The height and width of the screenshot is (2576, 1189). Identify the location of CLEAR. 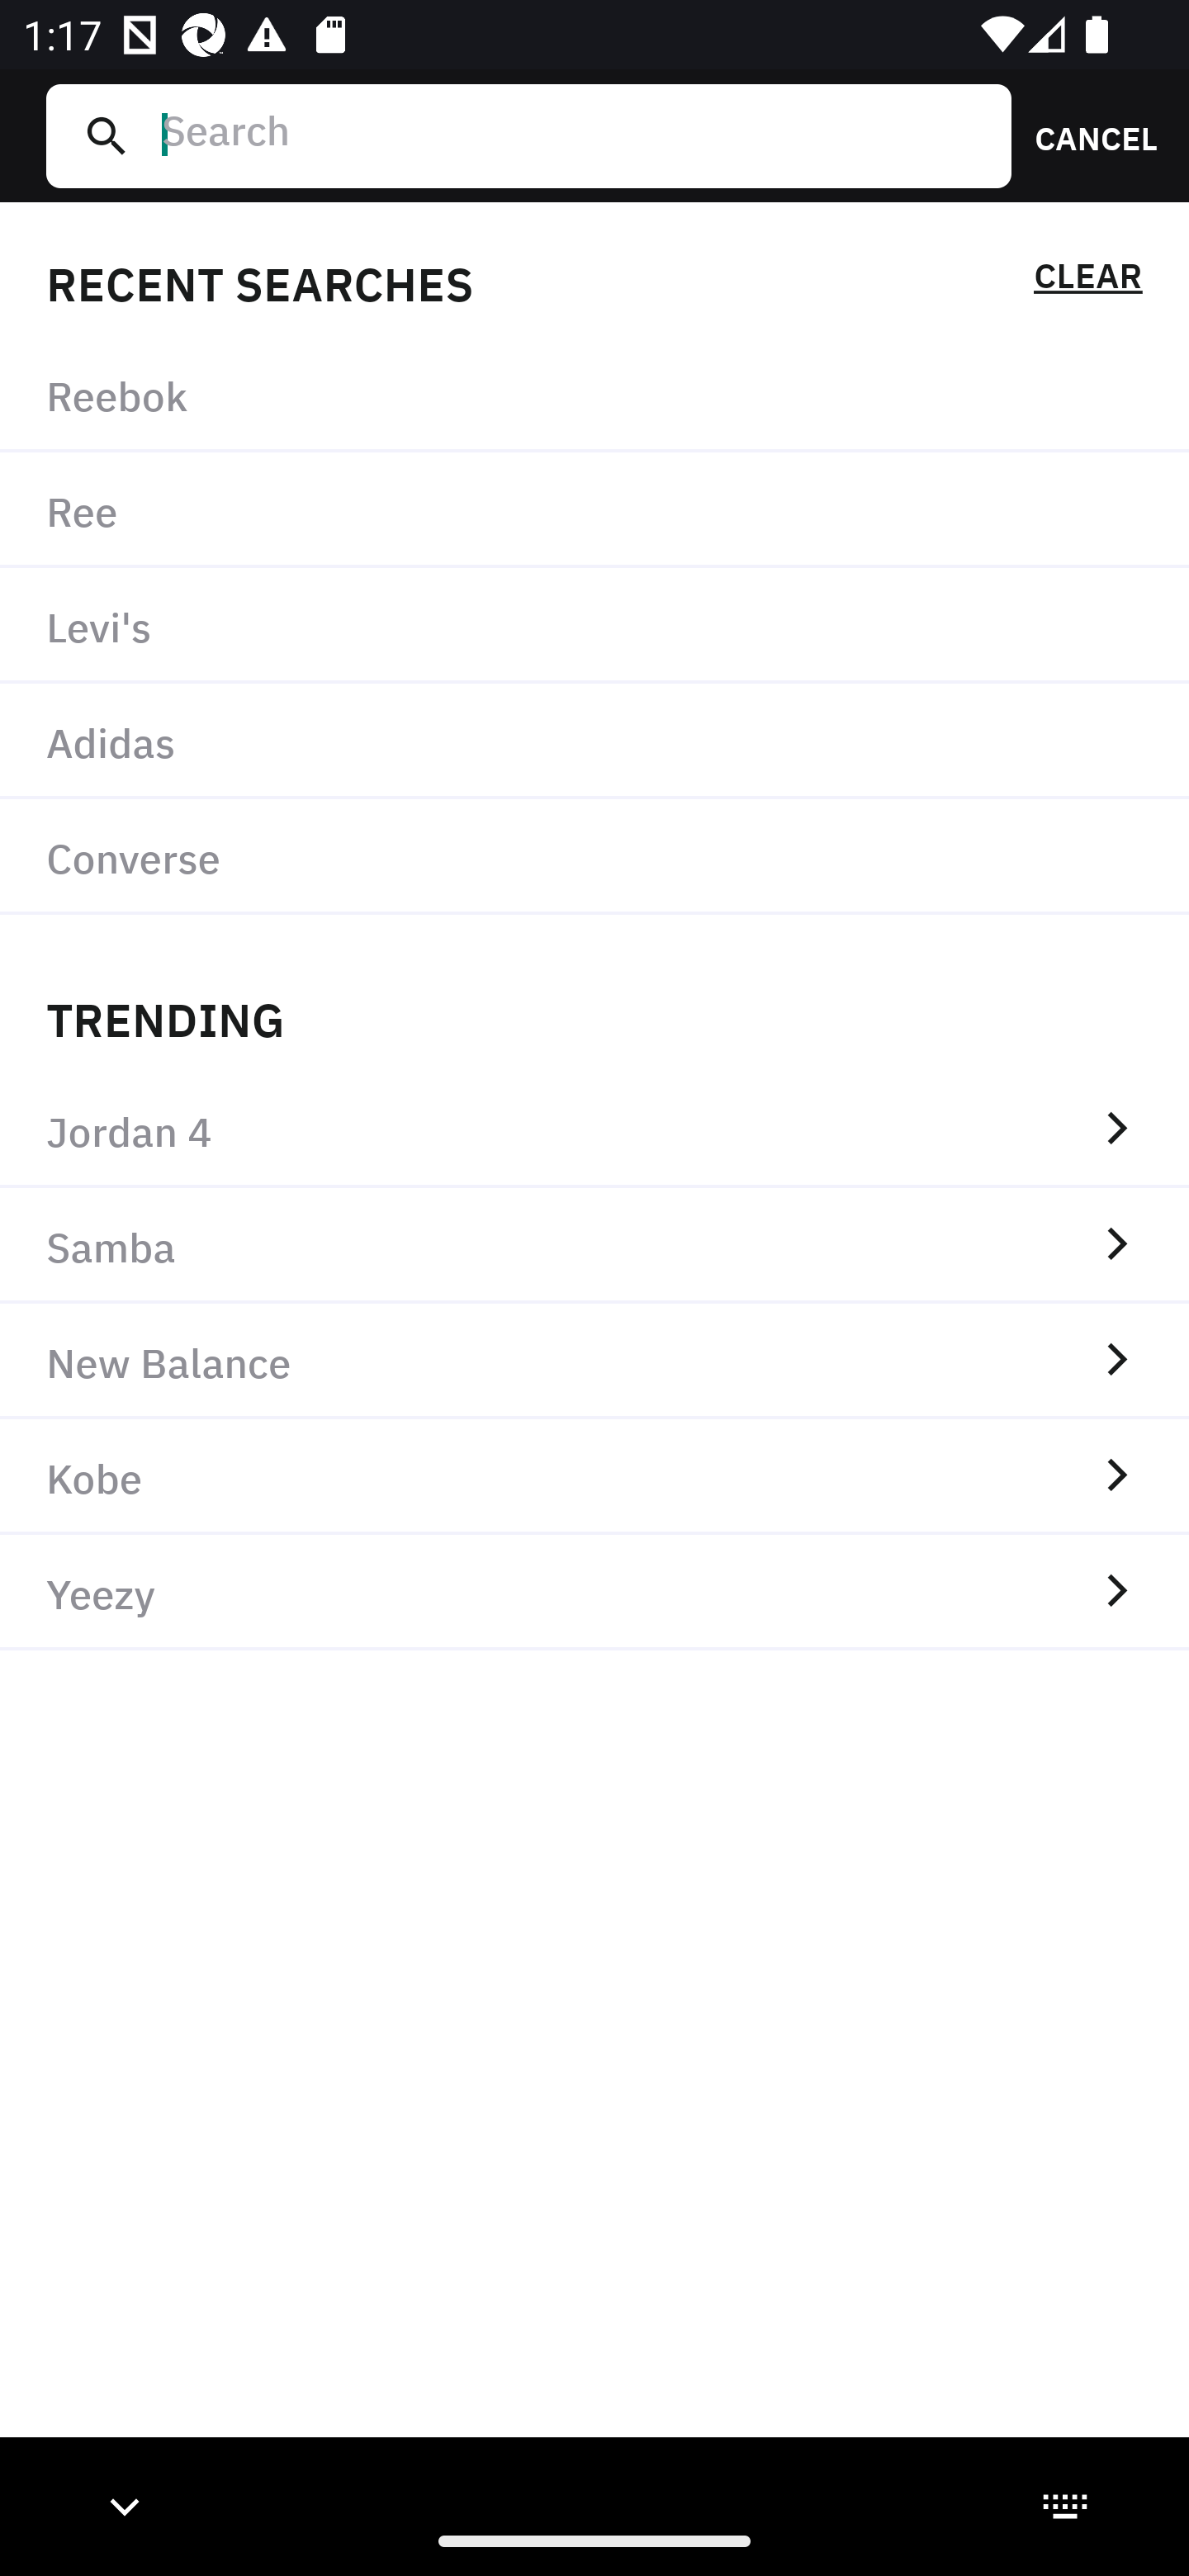
(1087, 281).